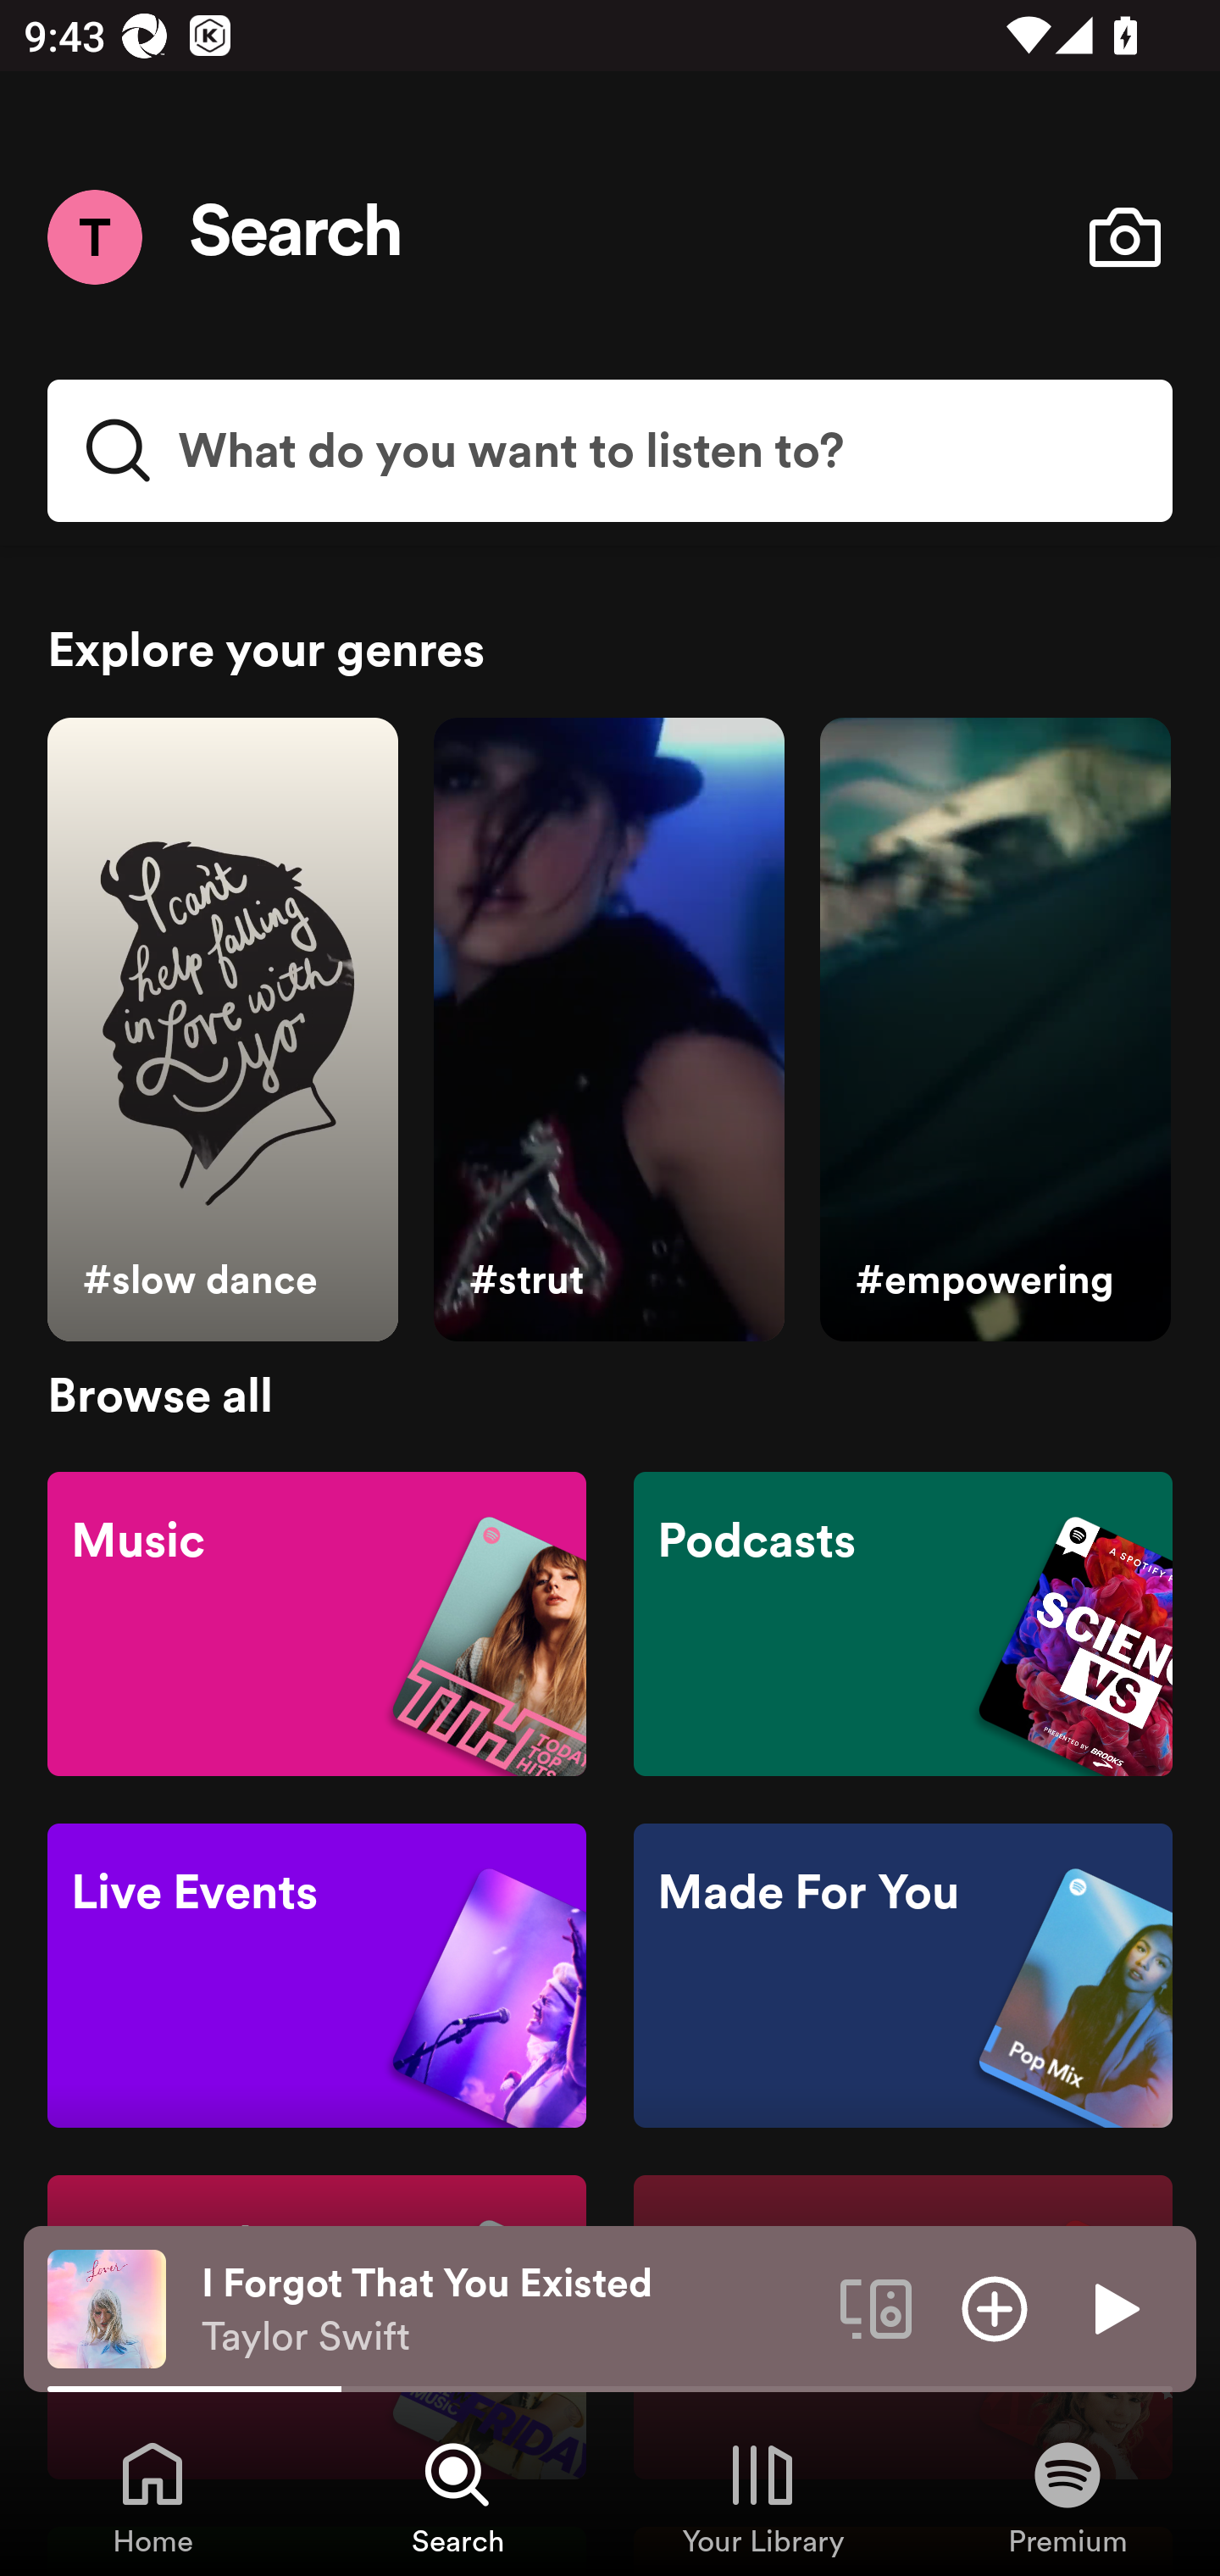 Image resolution: width=1220 pixels, height=2576 pixels. I want to click on Add item, so click(995, 2307).